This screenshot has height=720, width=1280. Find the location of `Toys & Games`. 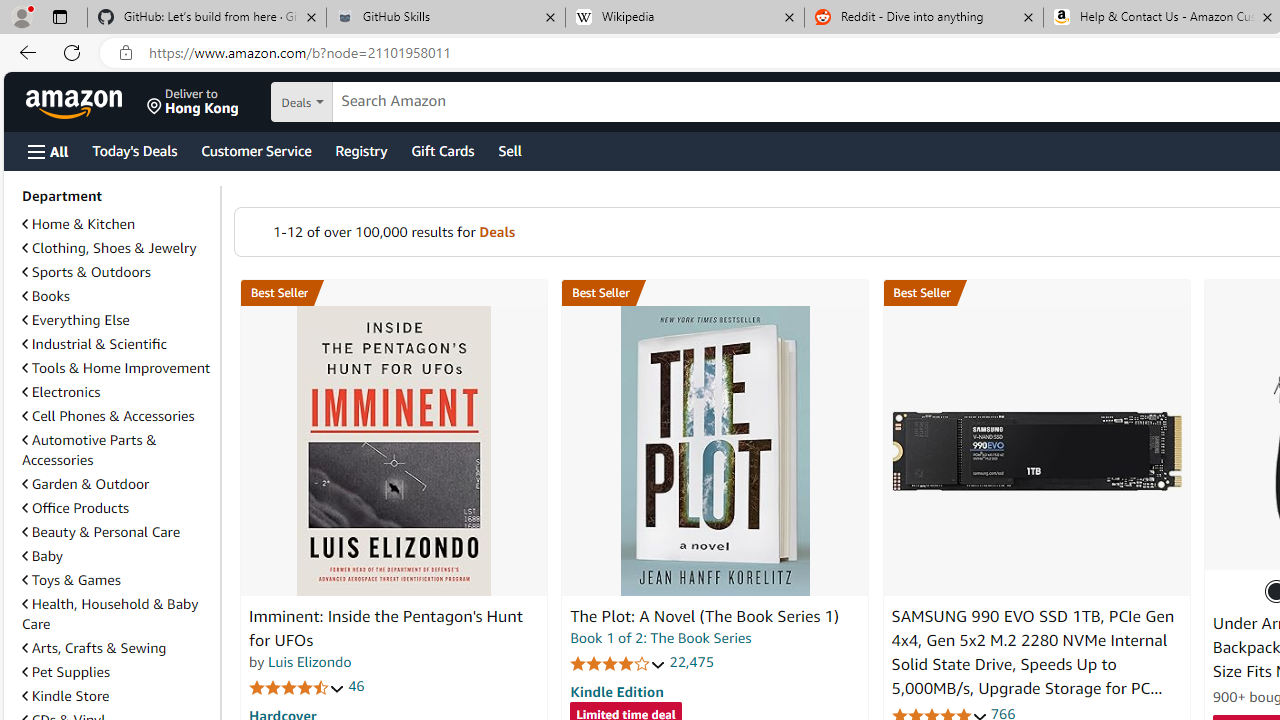

Toys & Games is located at coordinates (71, 579).